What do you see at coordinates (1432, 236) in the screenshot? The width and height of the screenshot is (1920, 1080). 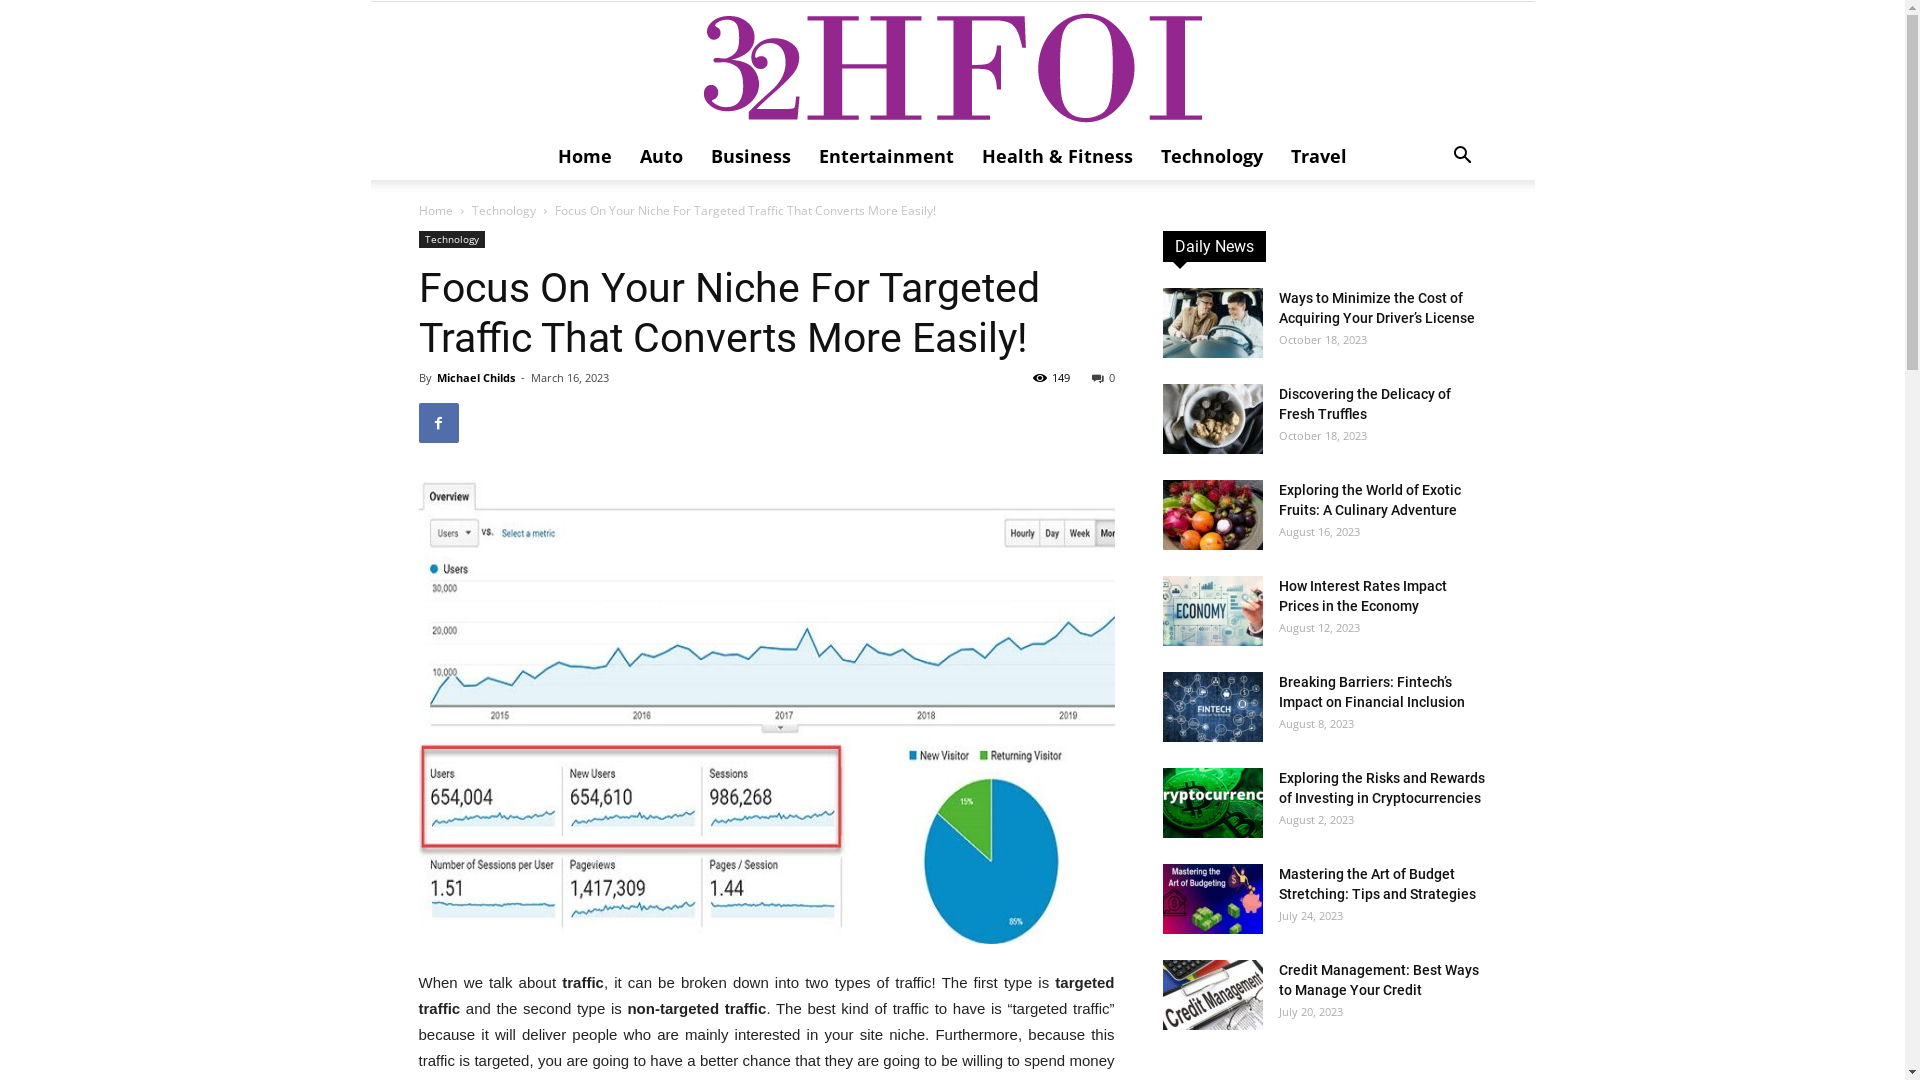 I see `Search` at bounding box center [1432, 236].